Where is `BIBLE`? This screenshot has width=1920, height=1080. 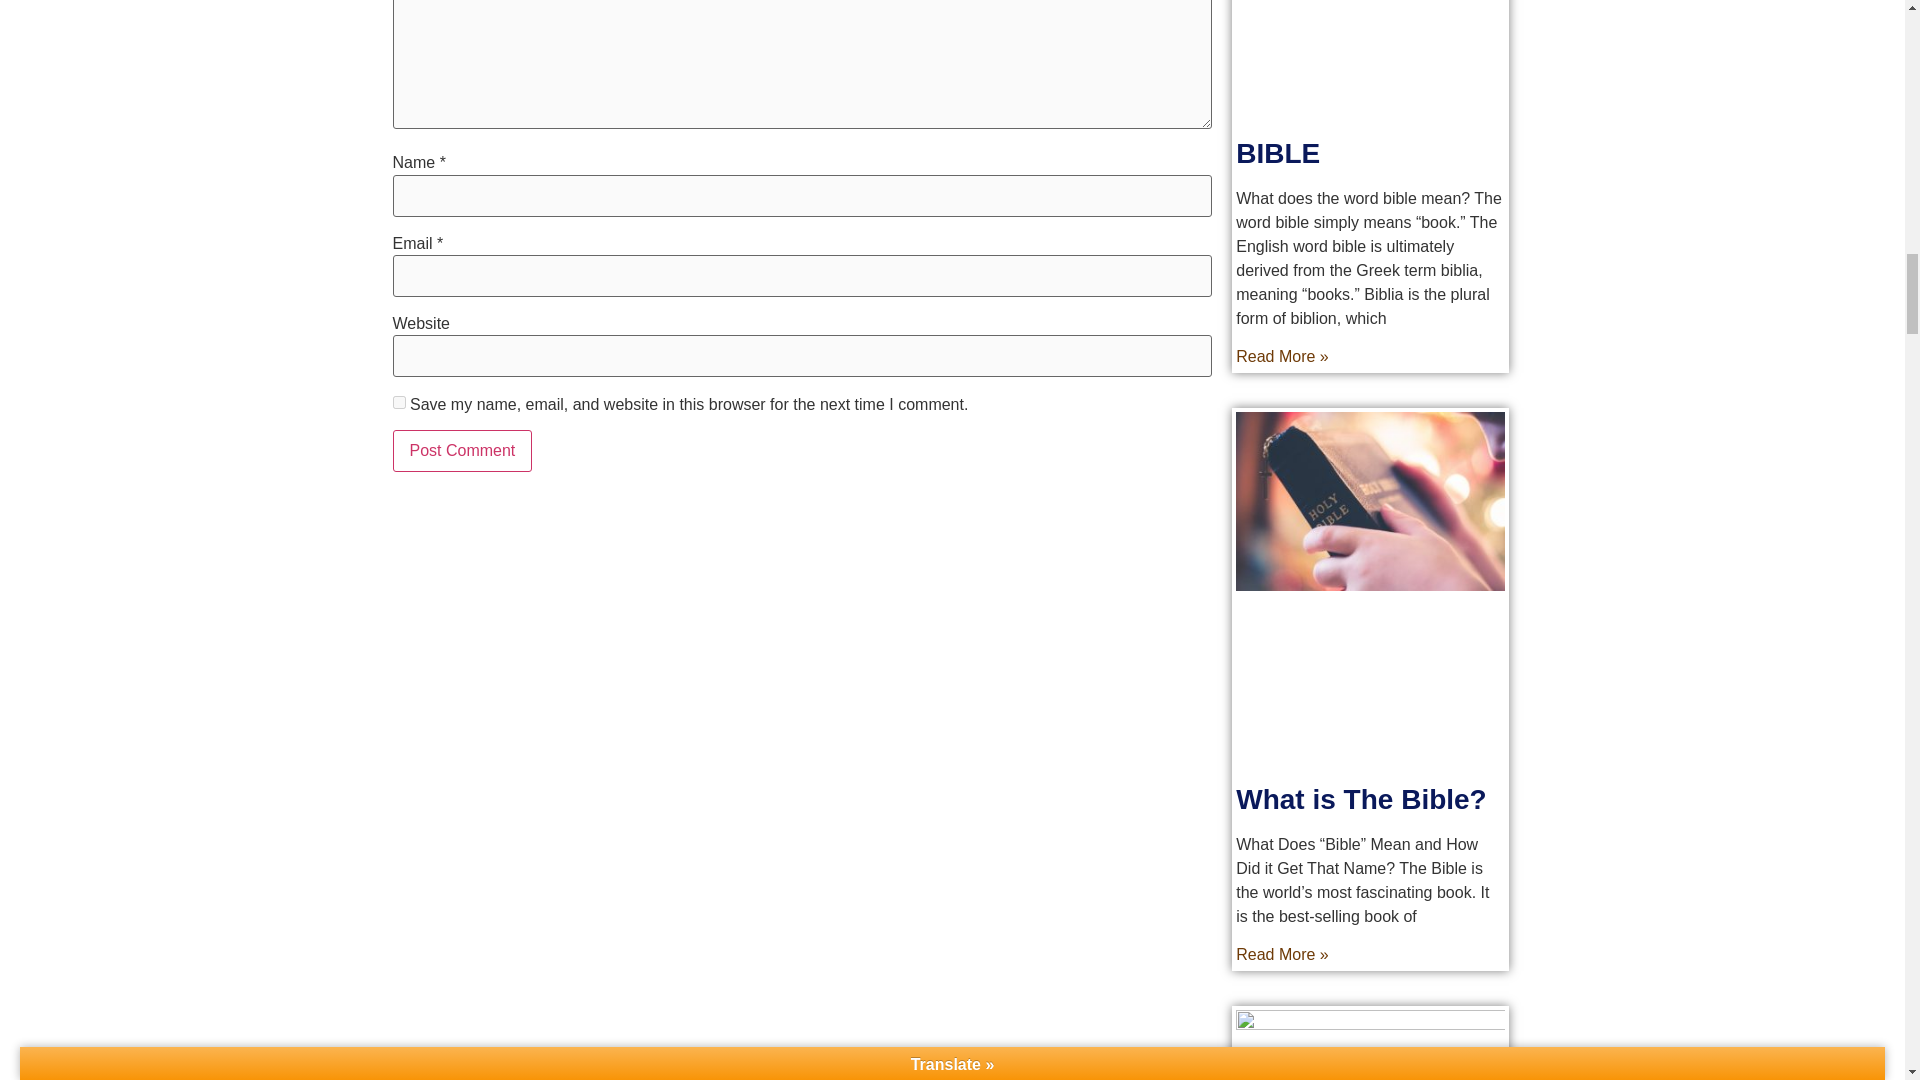 BIBLE is located at coordinates (1278, 153).